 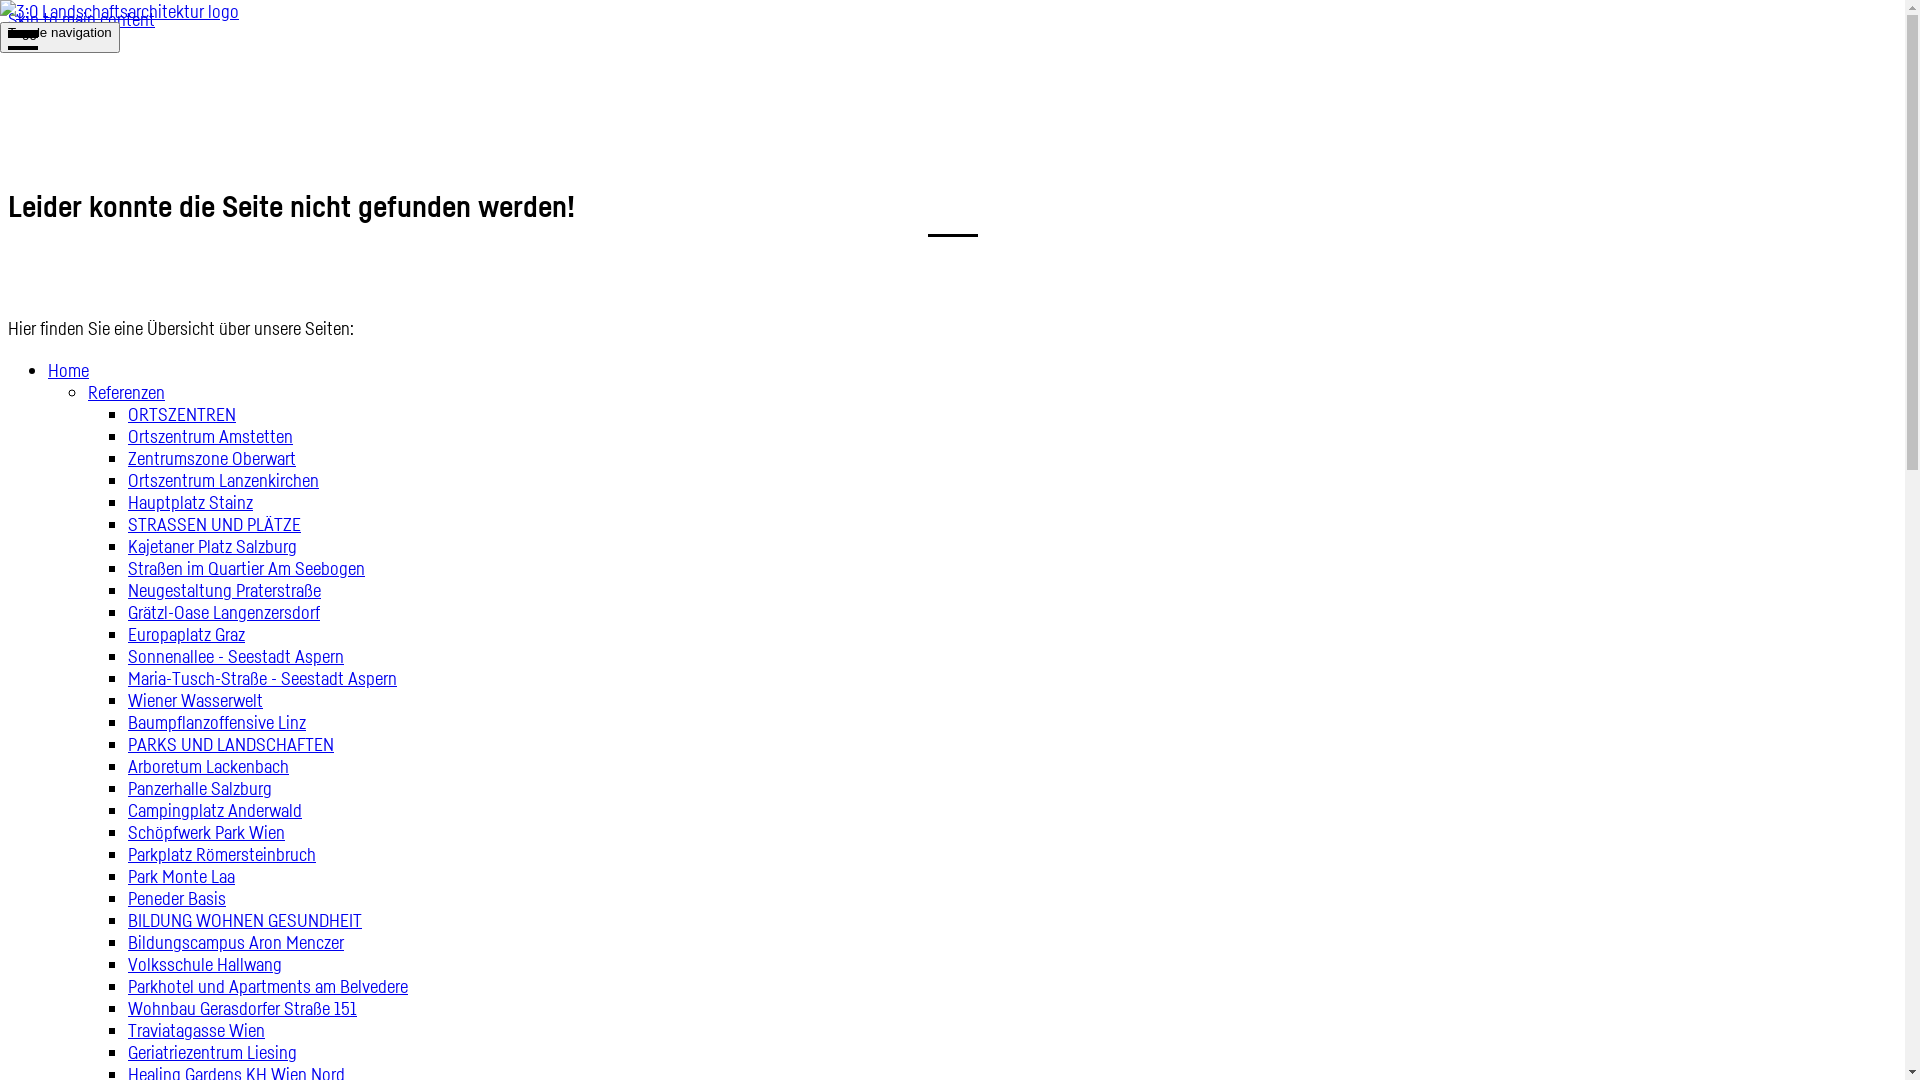 I want to click on Referenzen, so click(x=126, y=392).